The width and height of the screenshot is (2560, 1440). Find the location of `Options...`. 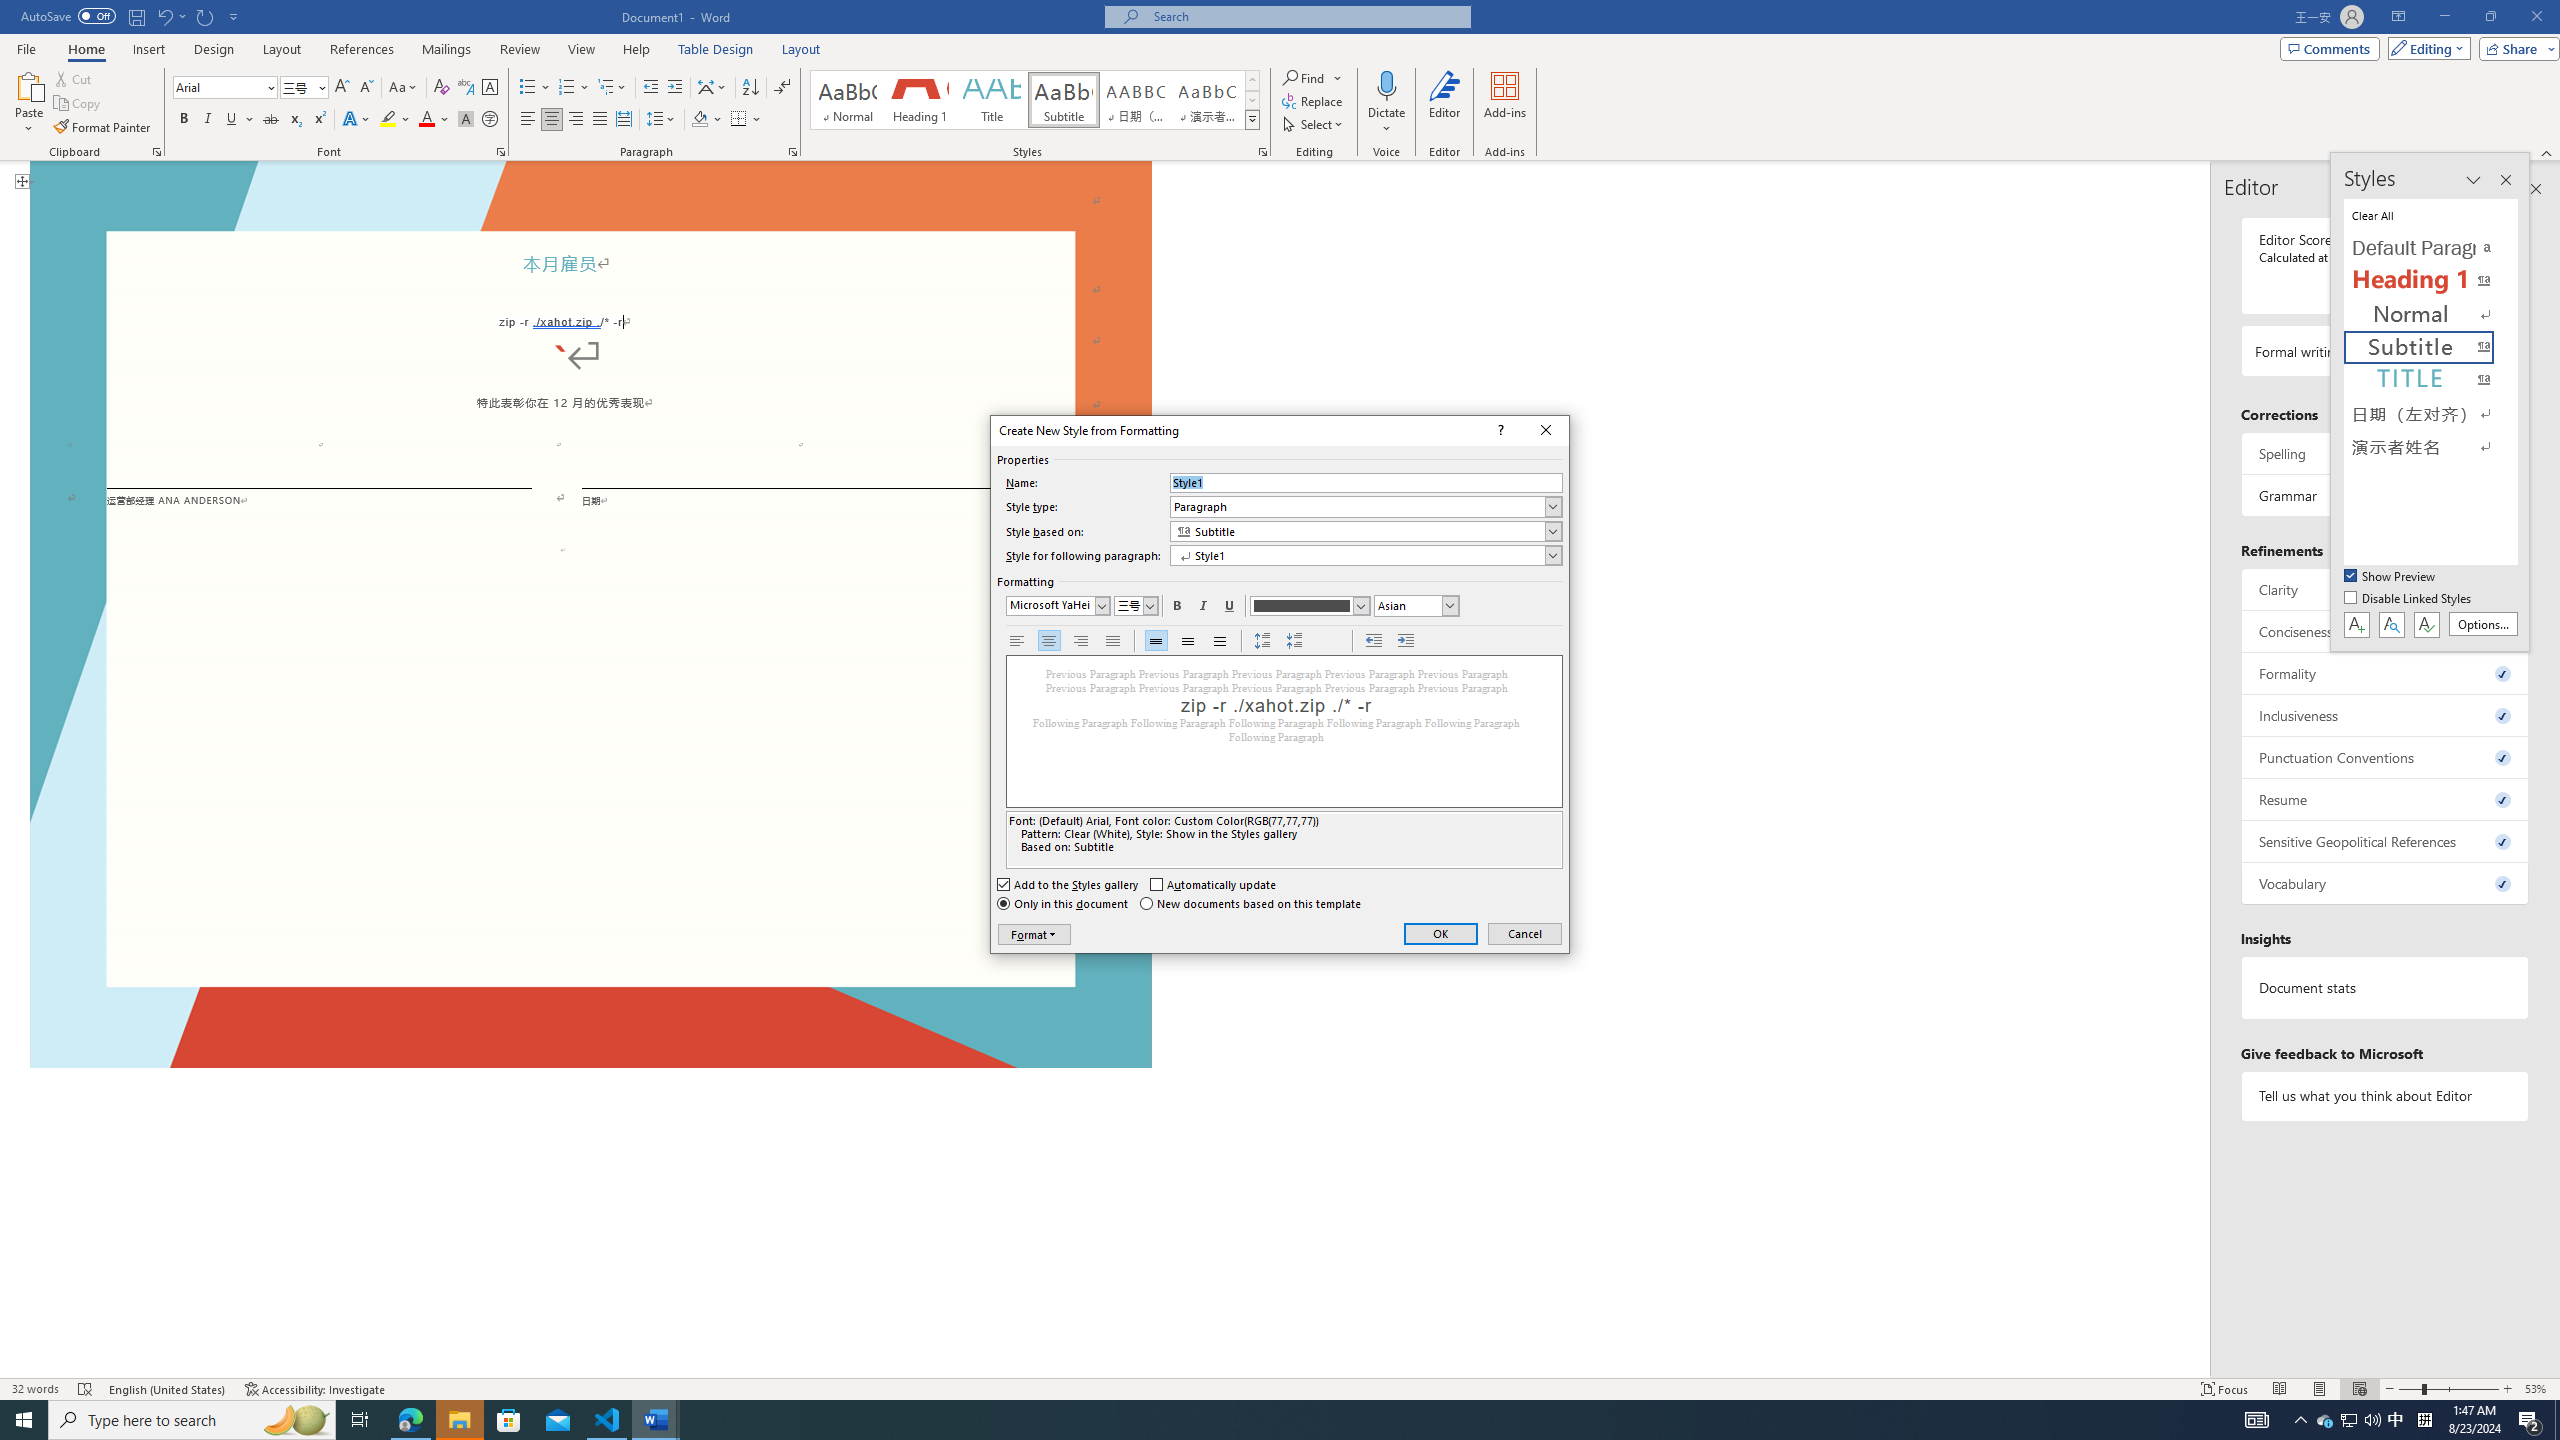

Options... is located at coordinates (2484, 624).